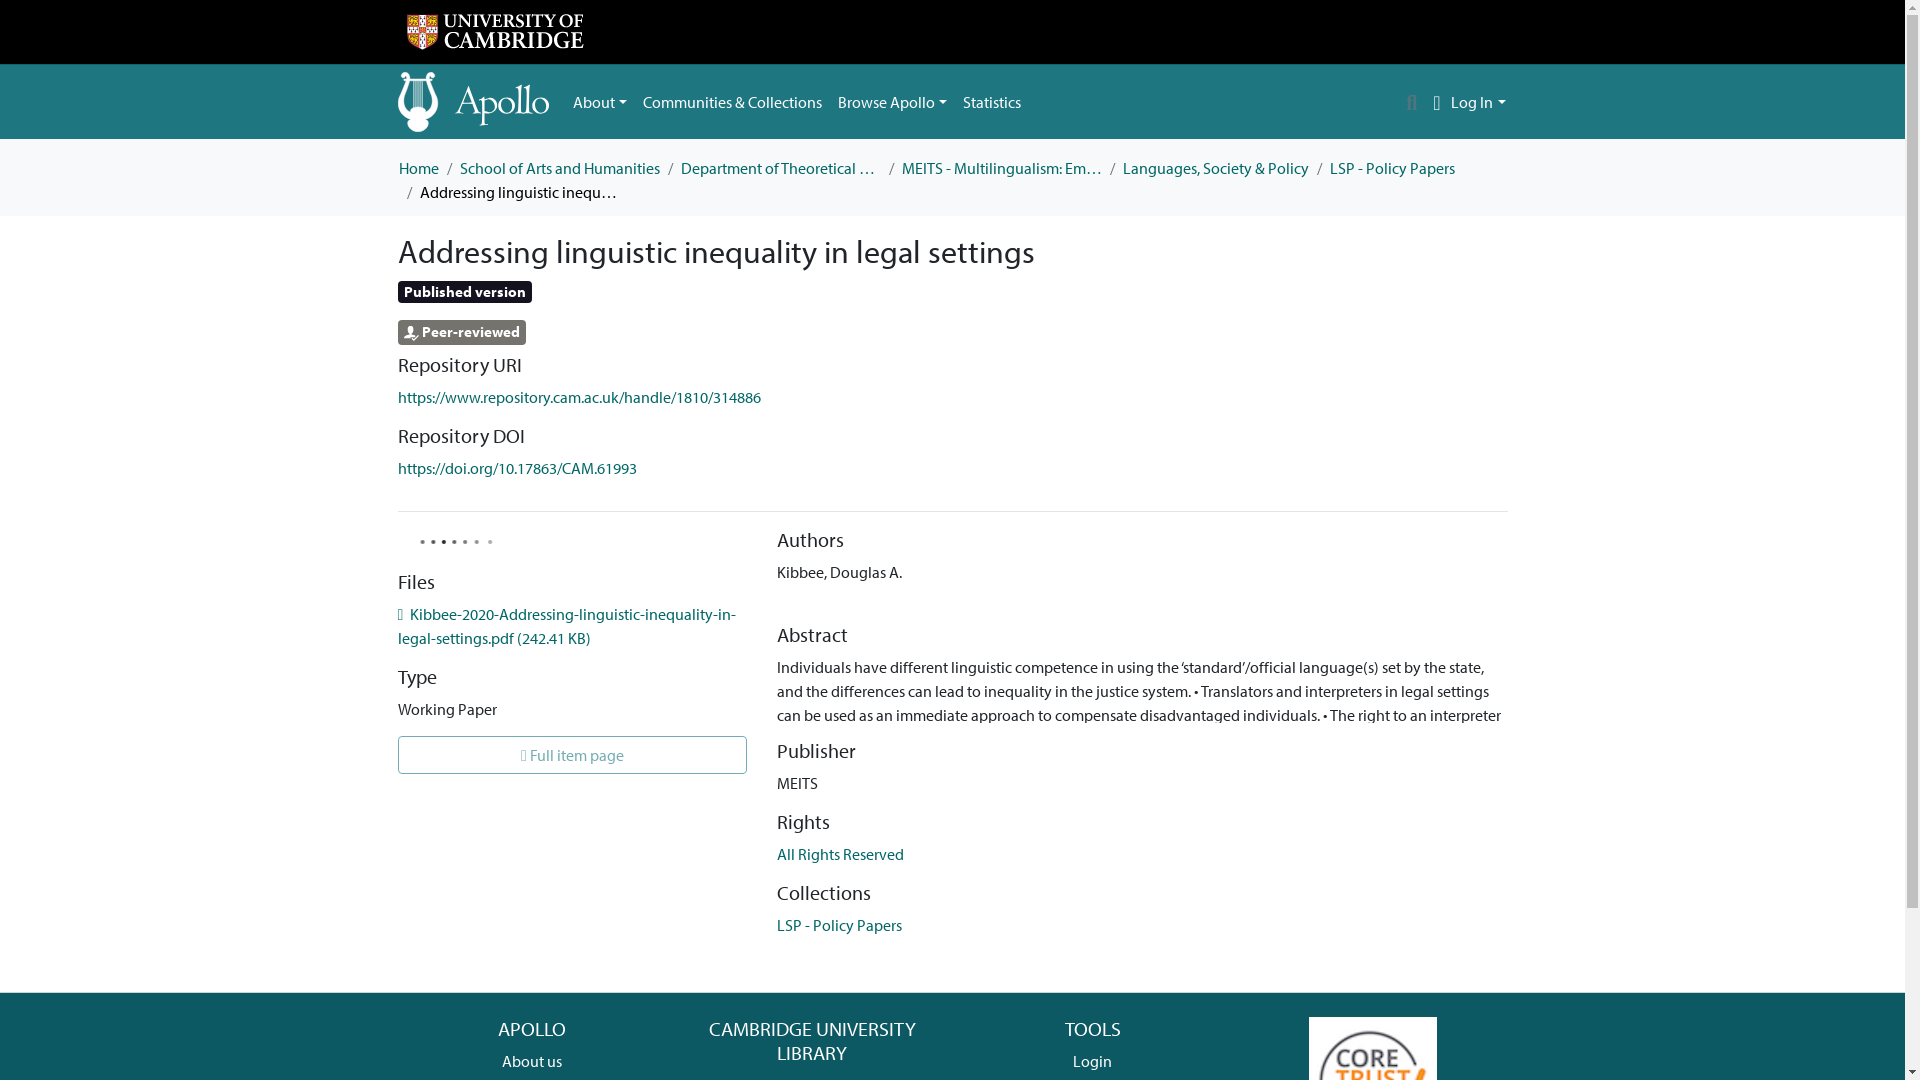 The image size is (1920, 1080). I want to click on Contact us, so click(532, 1077).